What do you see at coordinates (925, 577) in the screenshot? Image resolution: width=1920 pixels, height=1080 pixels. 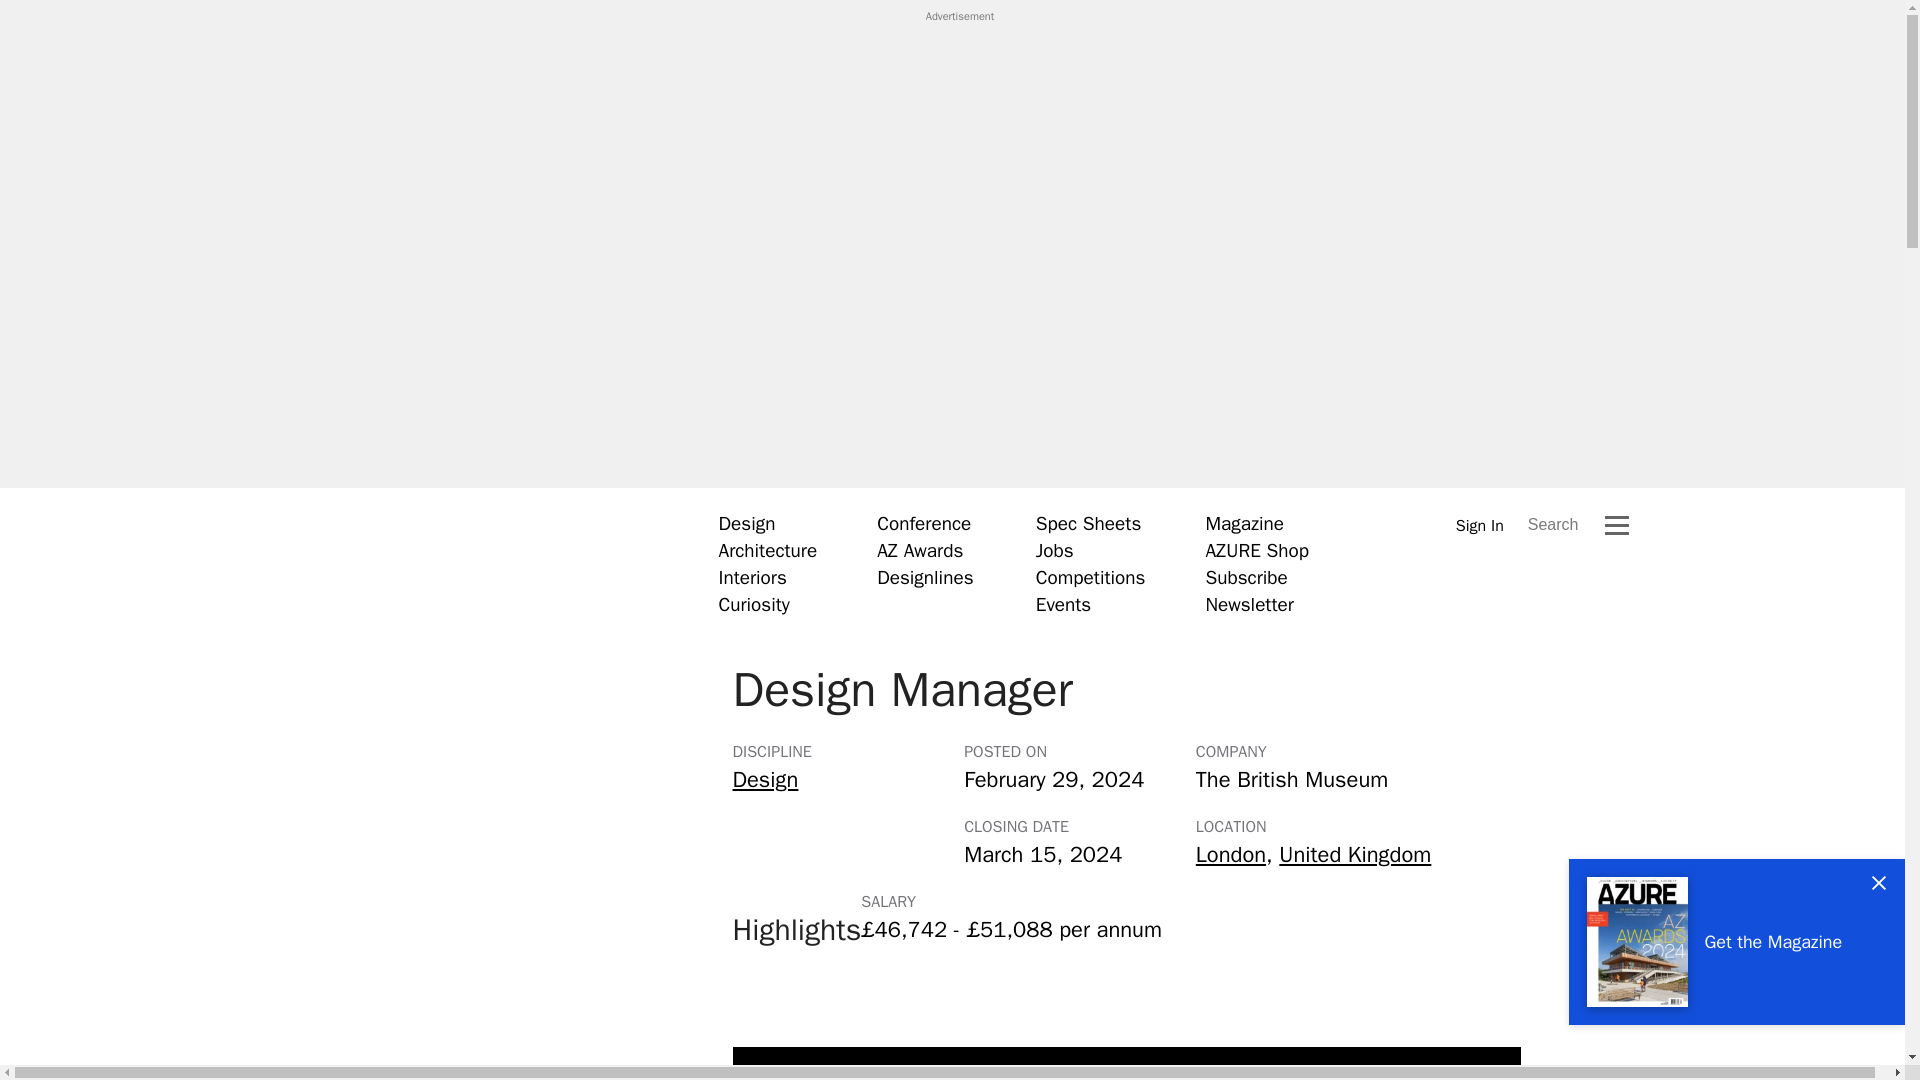 I see `Designlines` at bounding box center [925, 577].